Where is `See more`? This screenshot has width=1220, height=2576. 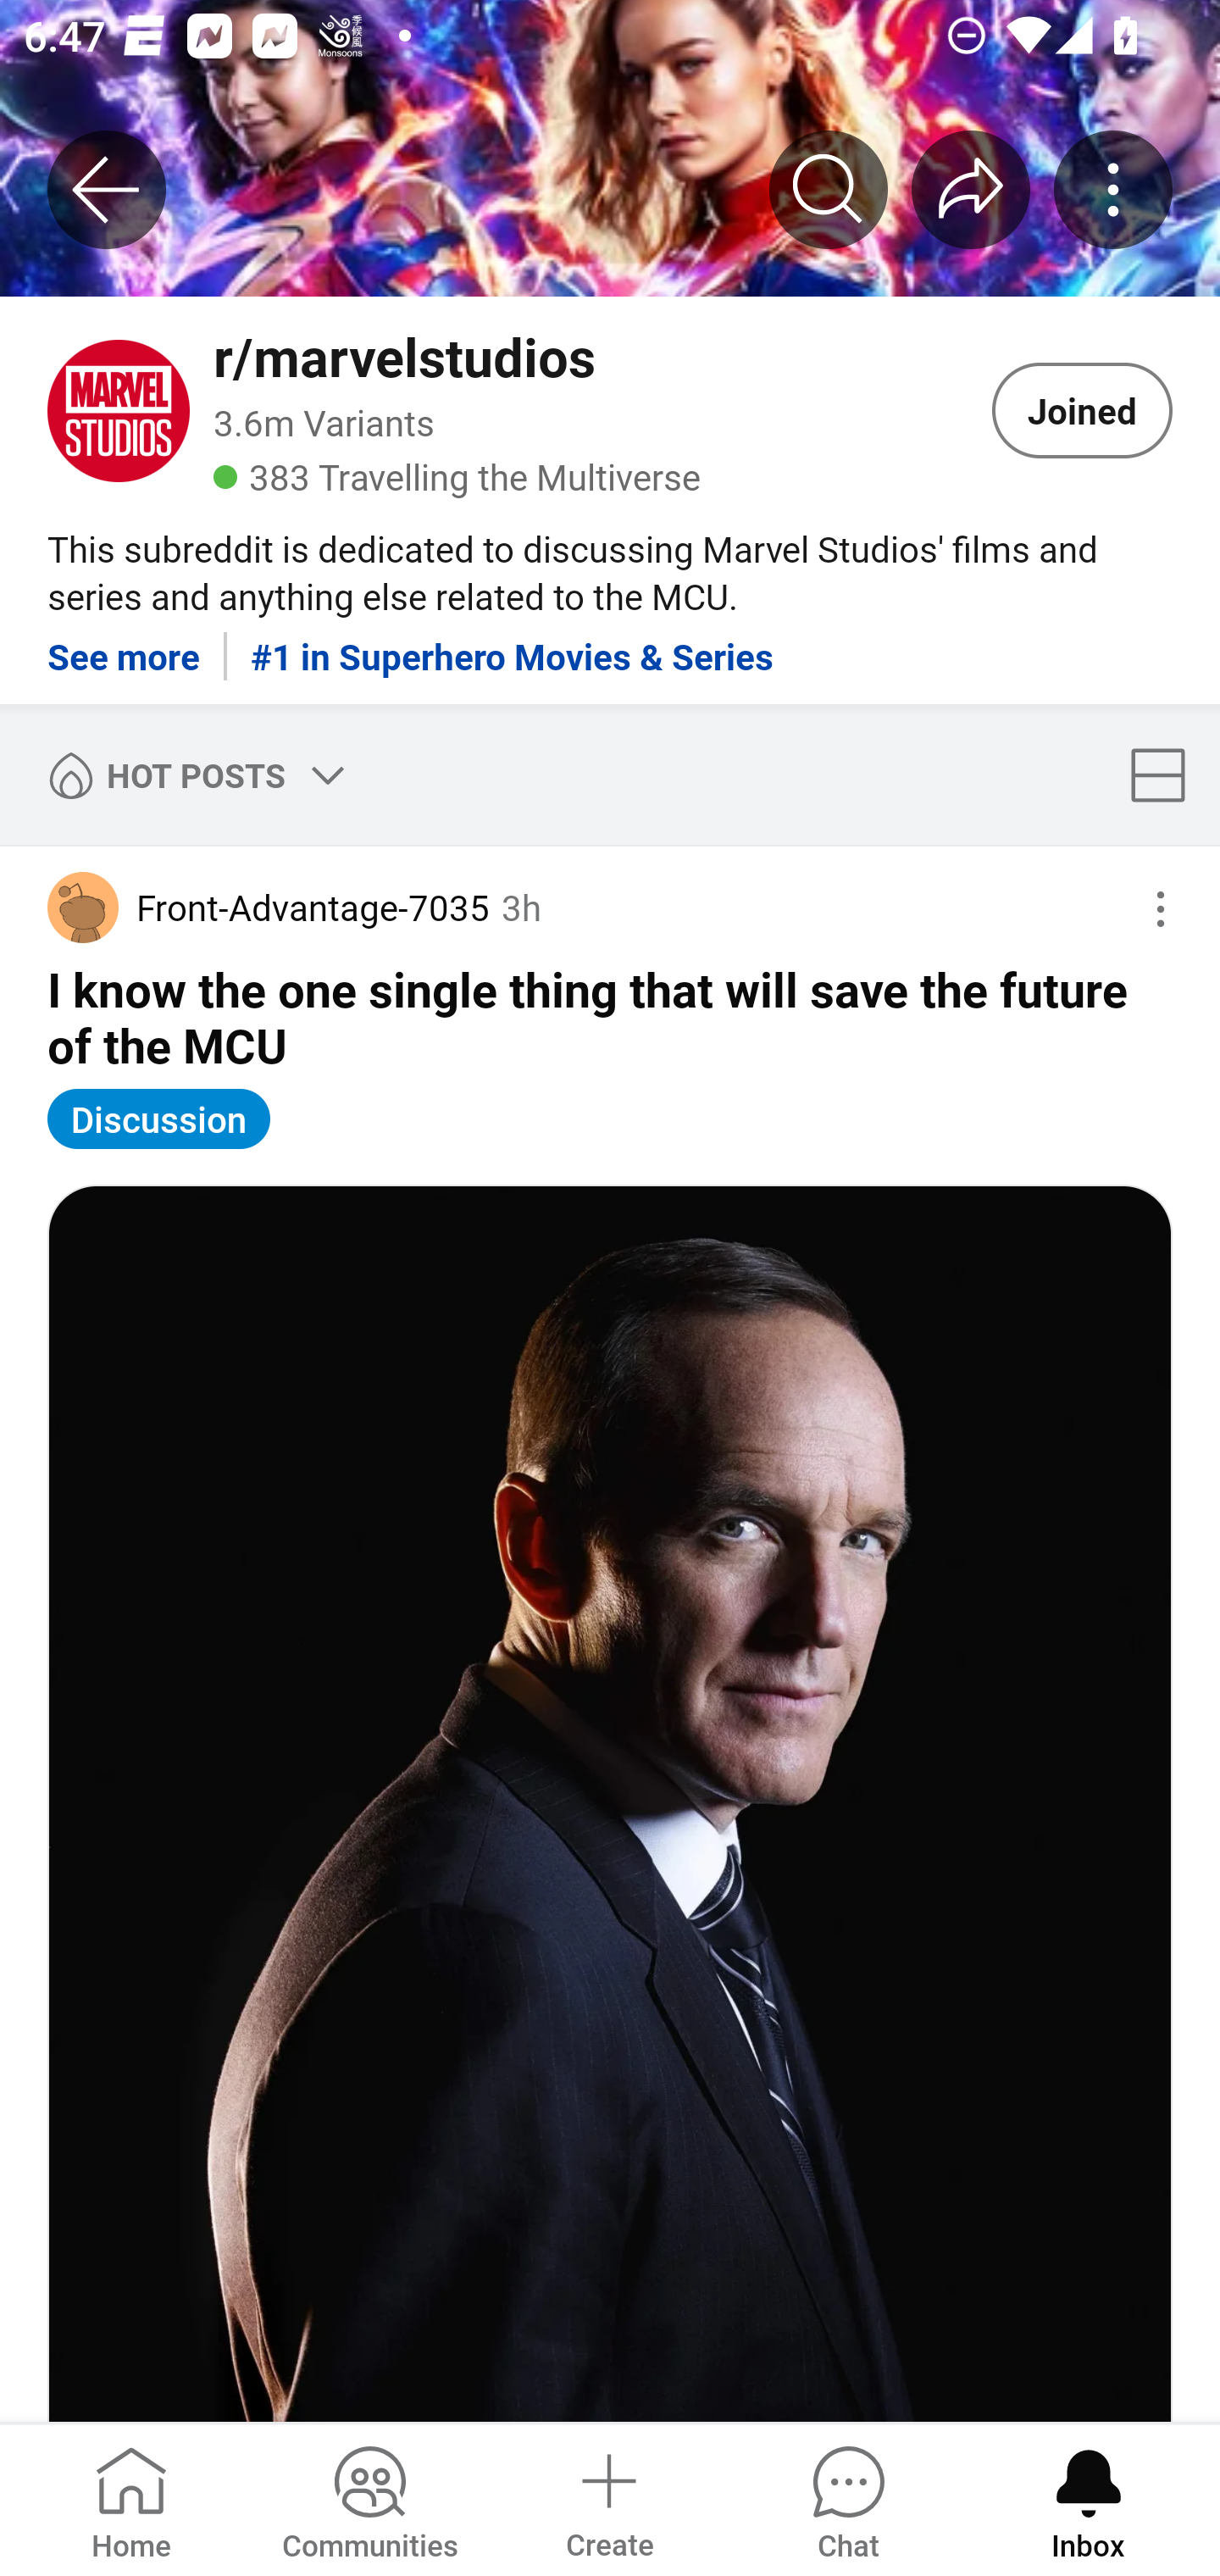
See more is located at coordinates (124, 644).